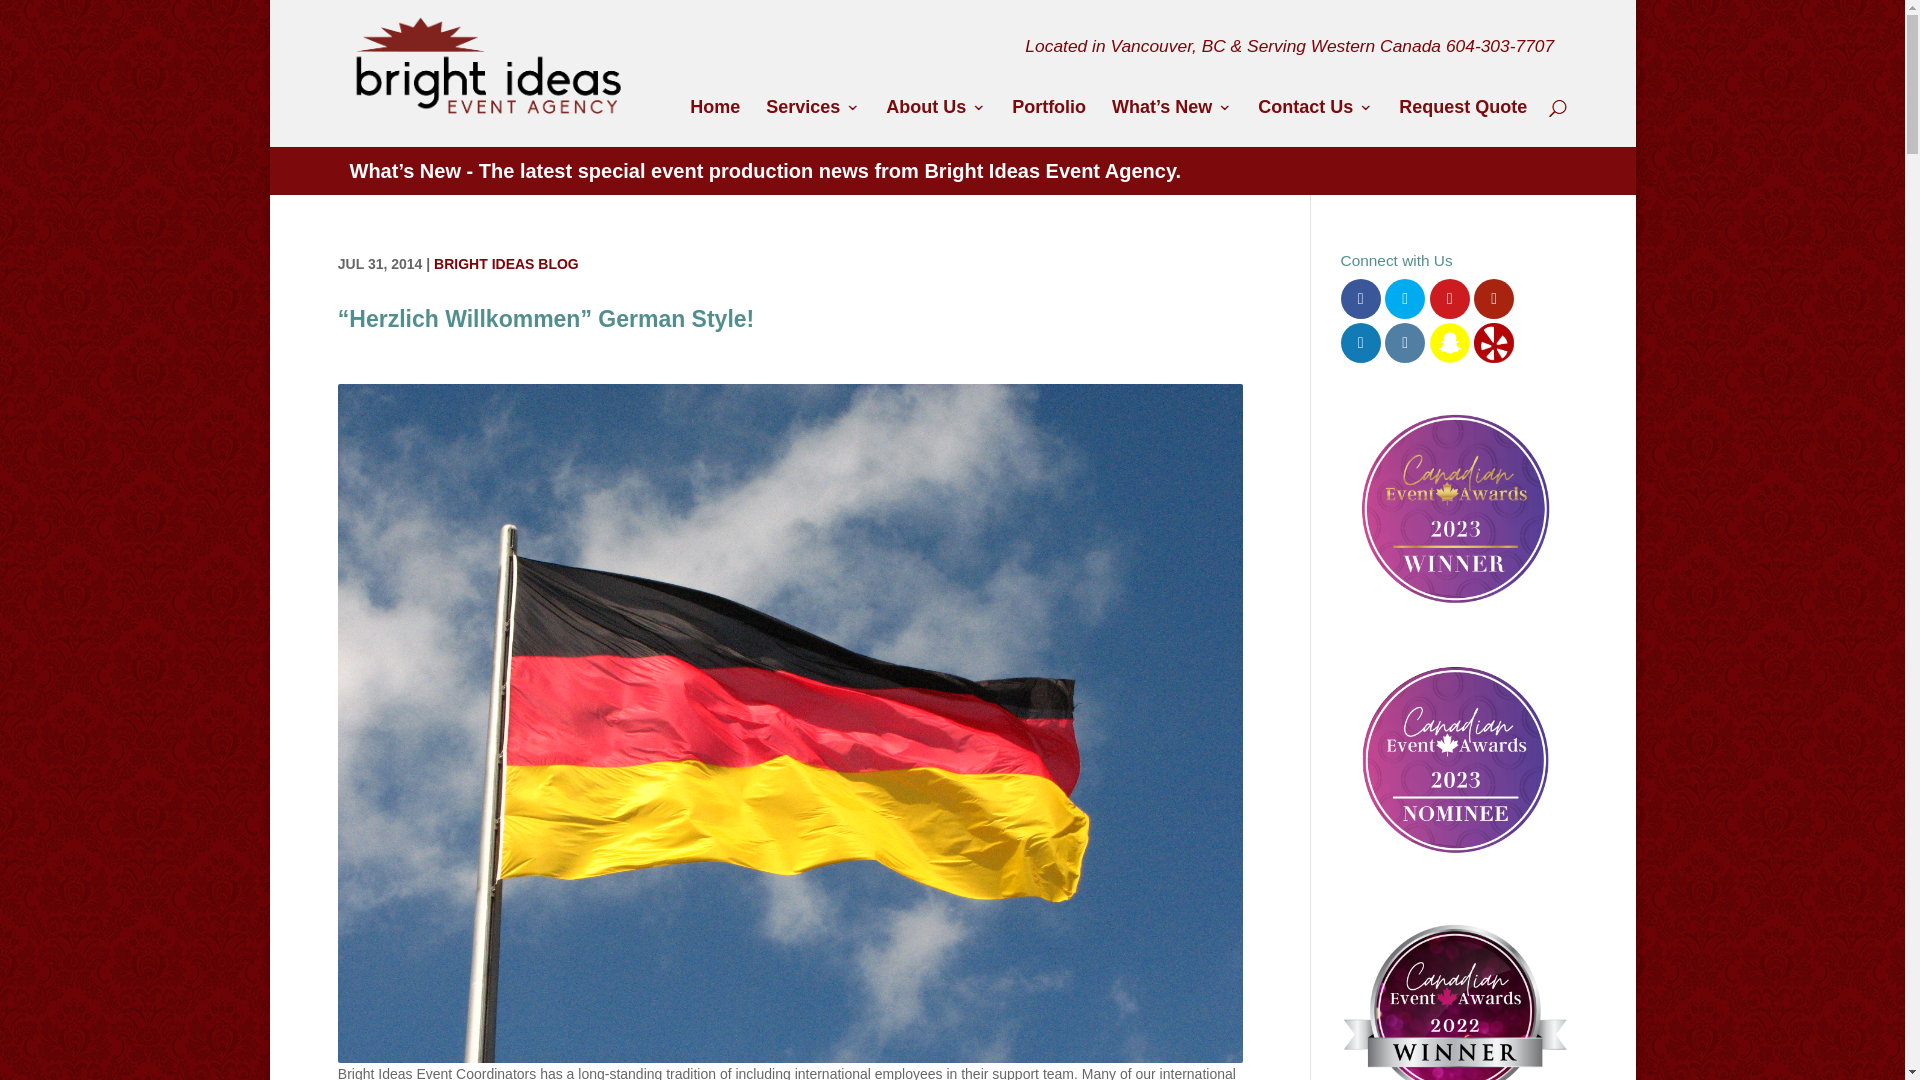 The image size is (1920, 1080). I want to click on Request Quote, so click(1462, 123).